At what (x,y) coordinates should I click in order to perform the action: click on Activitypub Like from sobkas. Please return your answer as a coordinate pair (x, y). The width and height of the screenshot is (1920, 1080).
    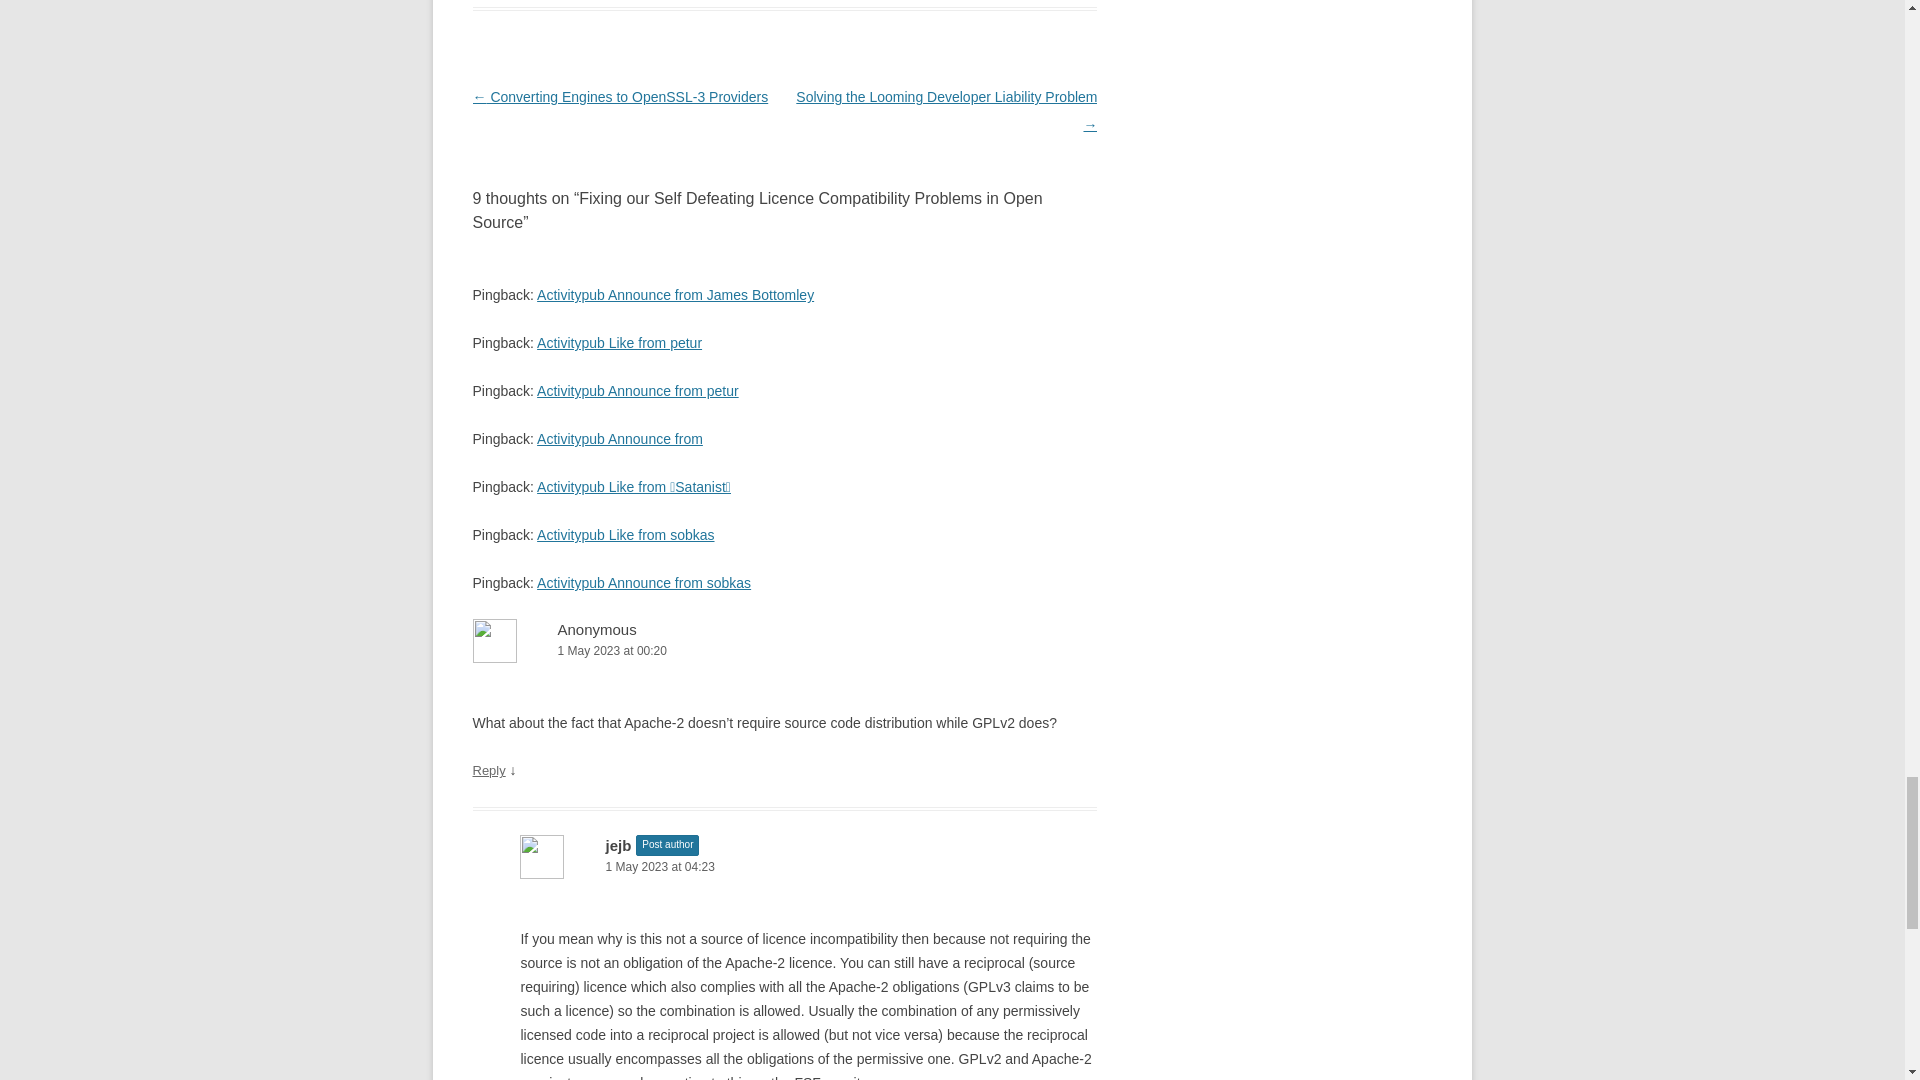
    Looking at the image, I should click on (626, 535).